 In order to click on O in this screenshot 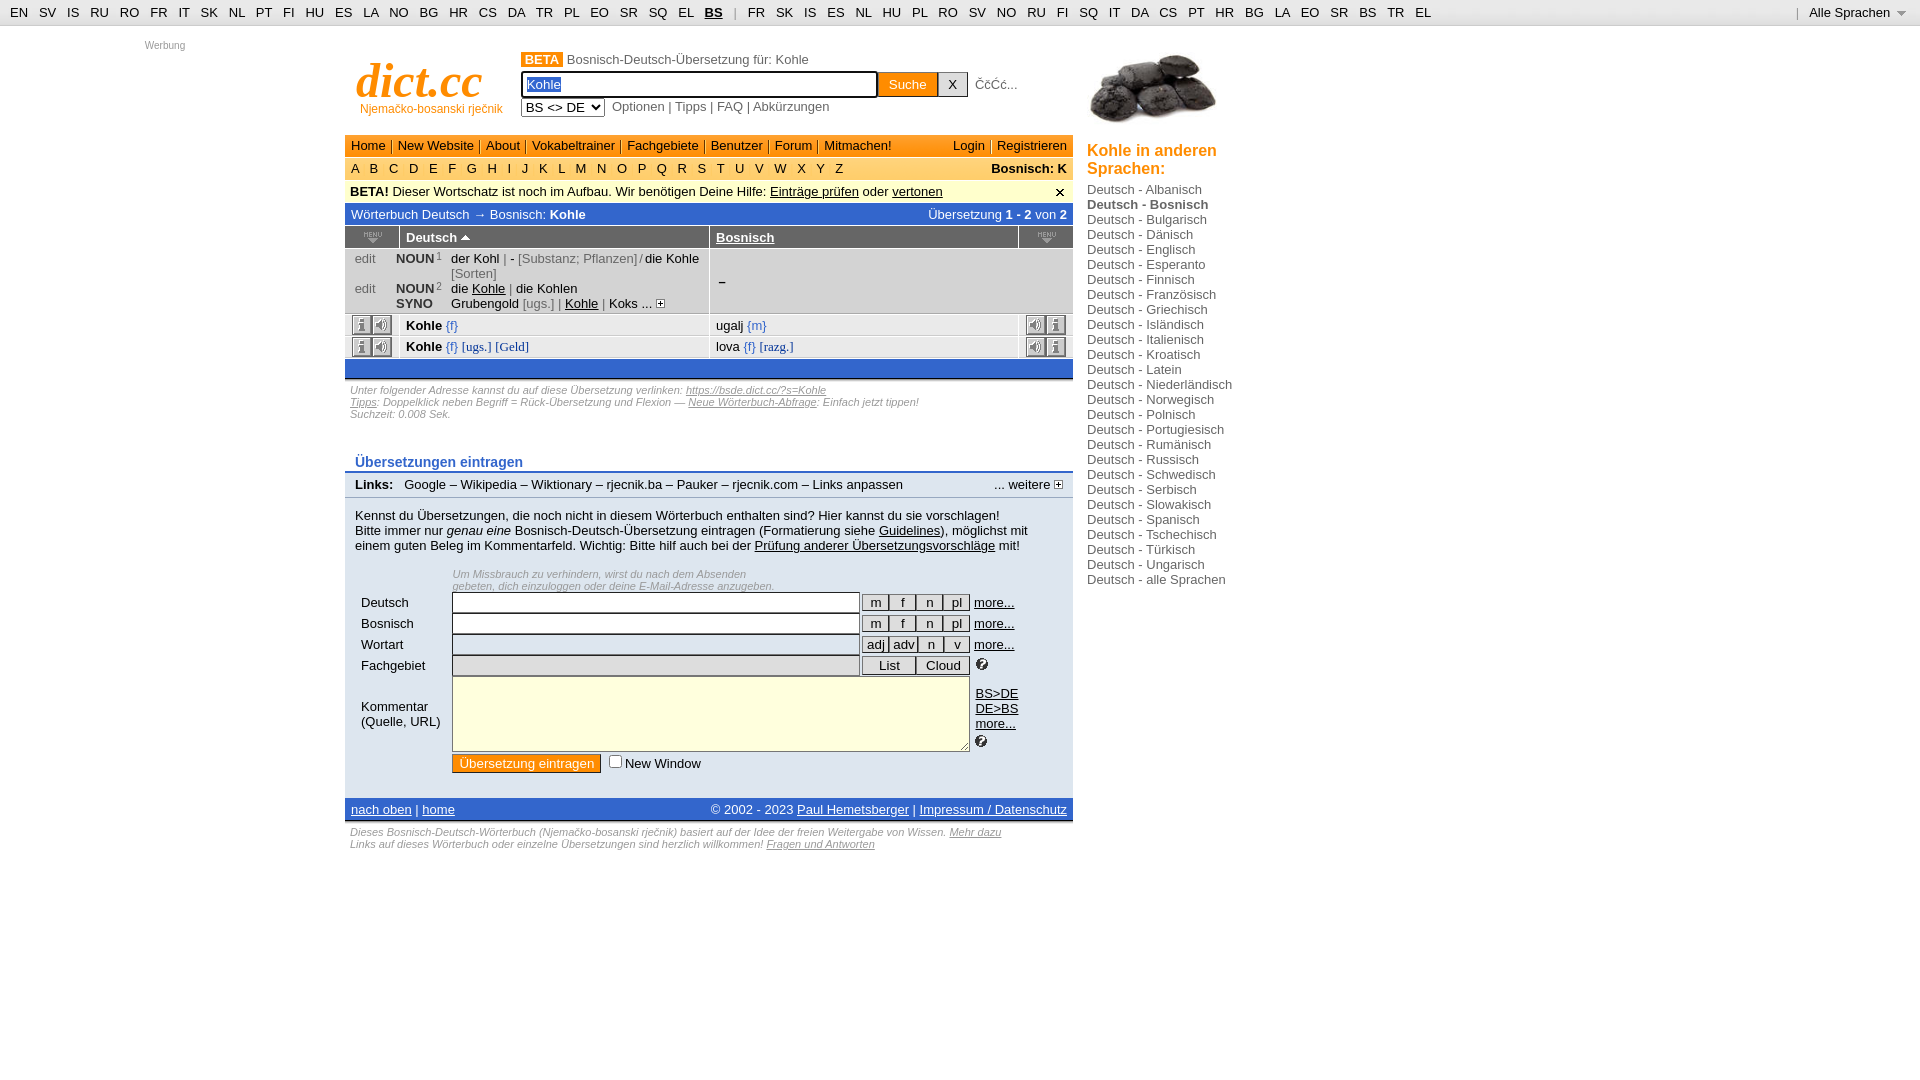, I will do `click(622, 168)`.